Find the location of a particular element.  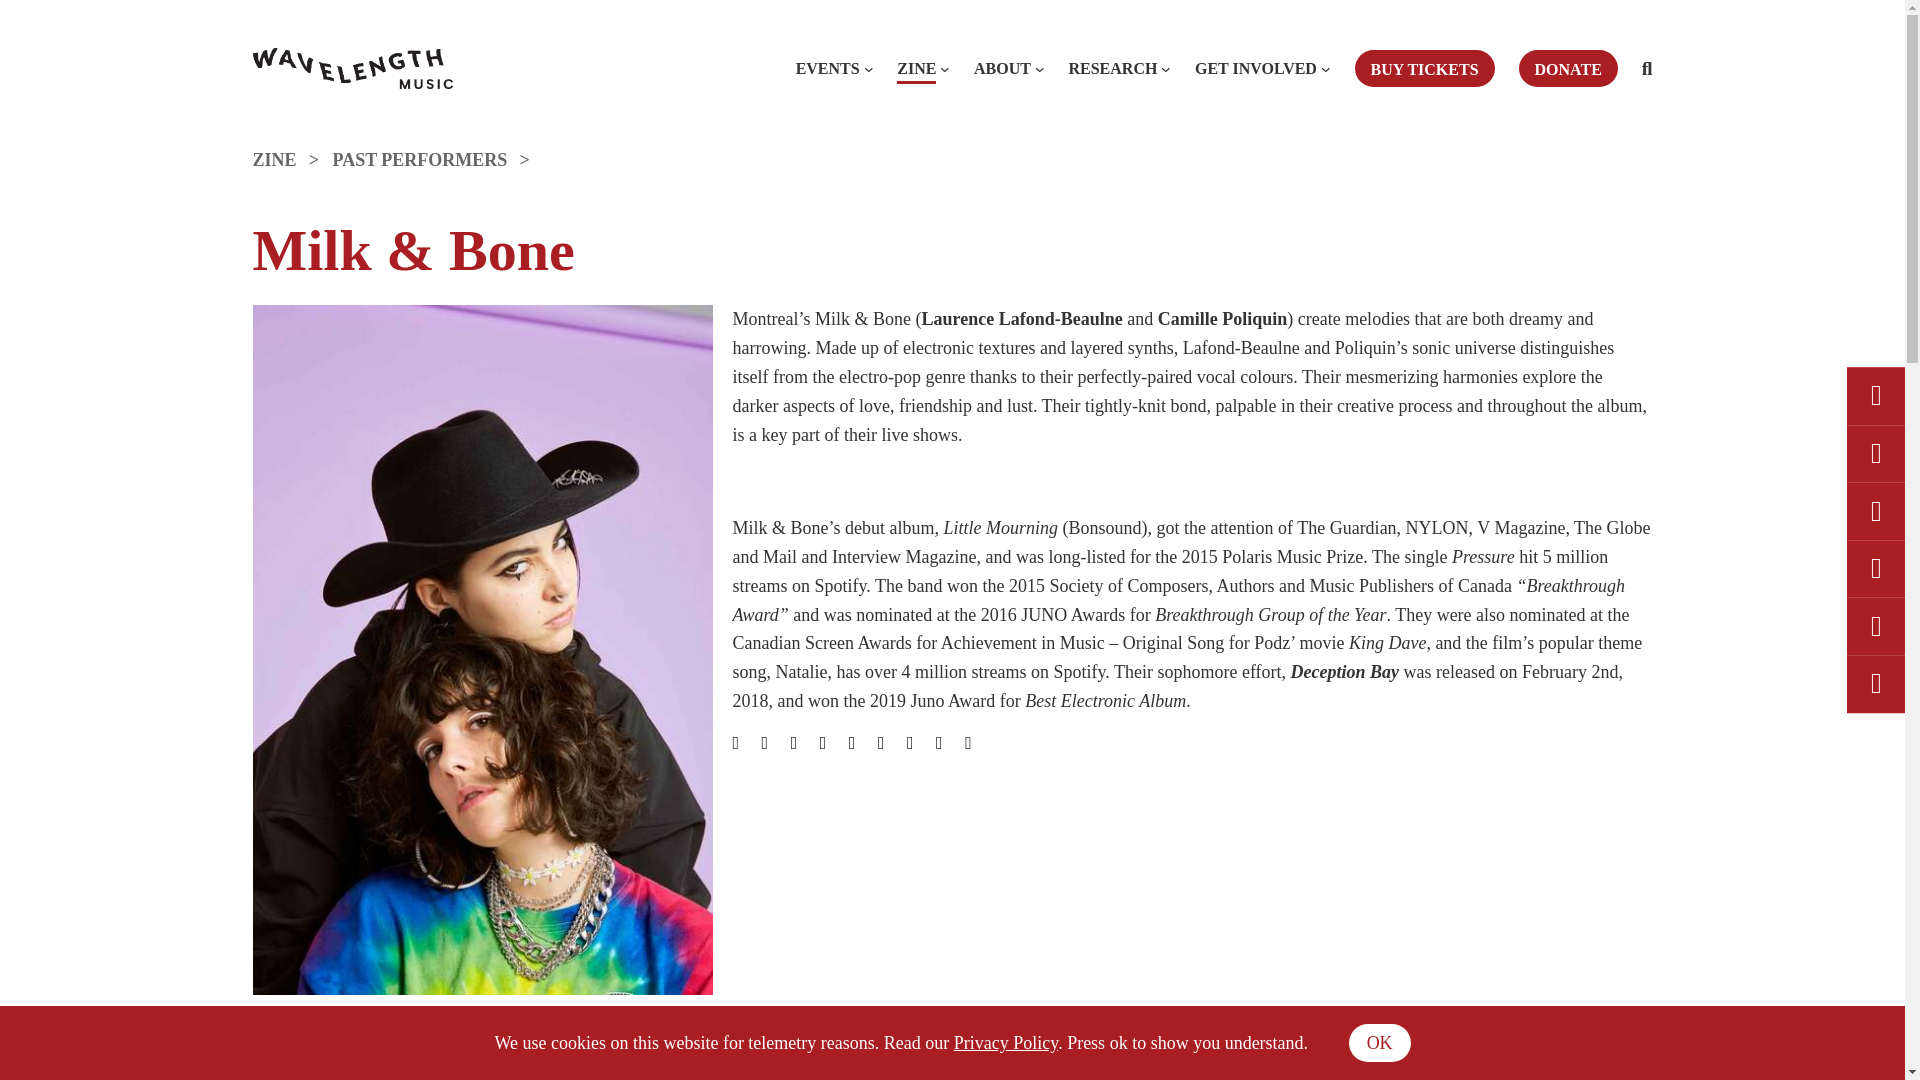

ZINE is located at coordinates (292, 160).